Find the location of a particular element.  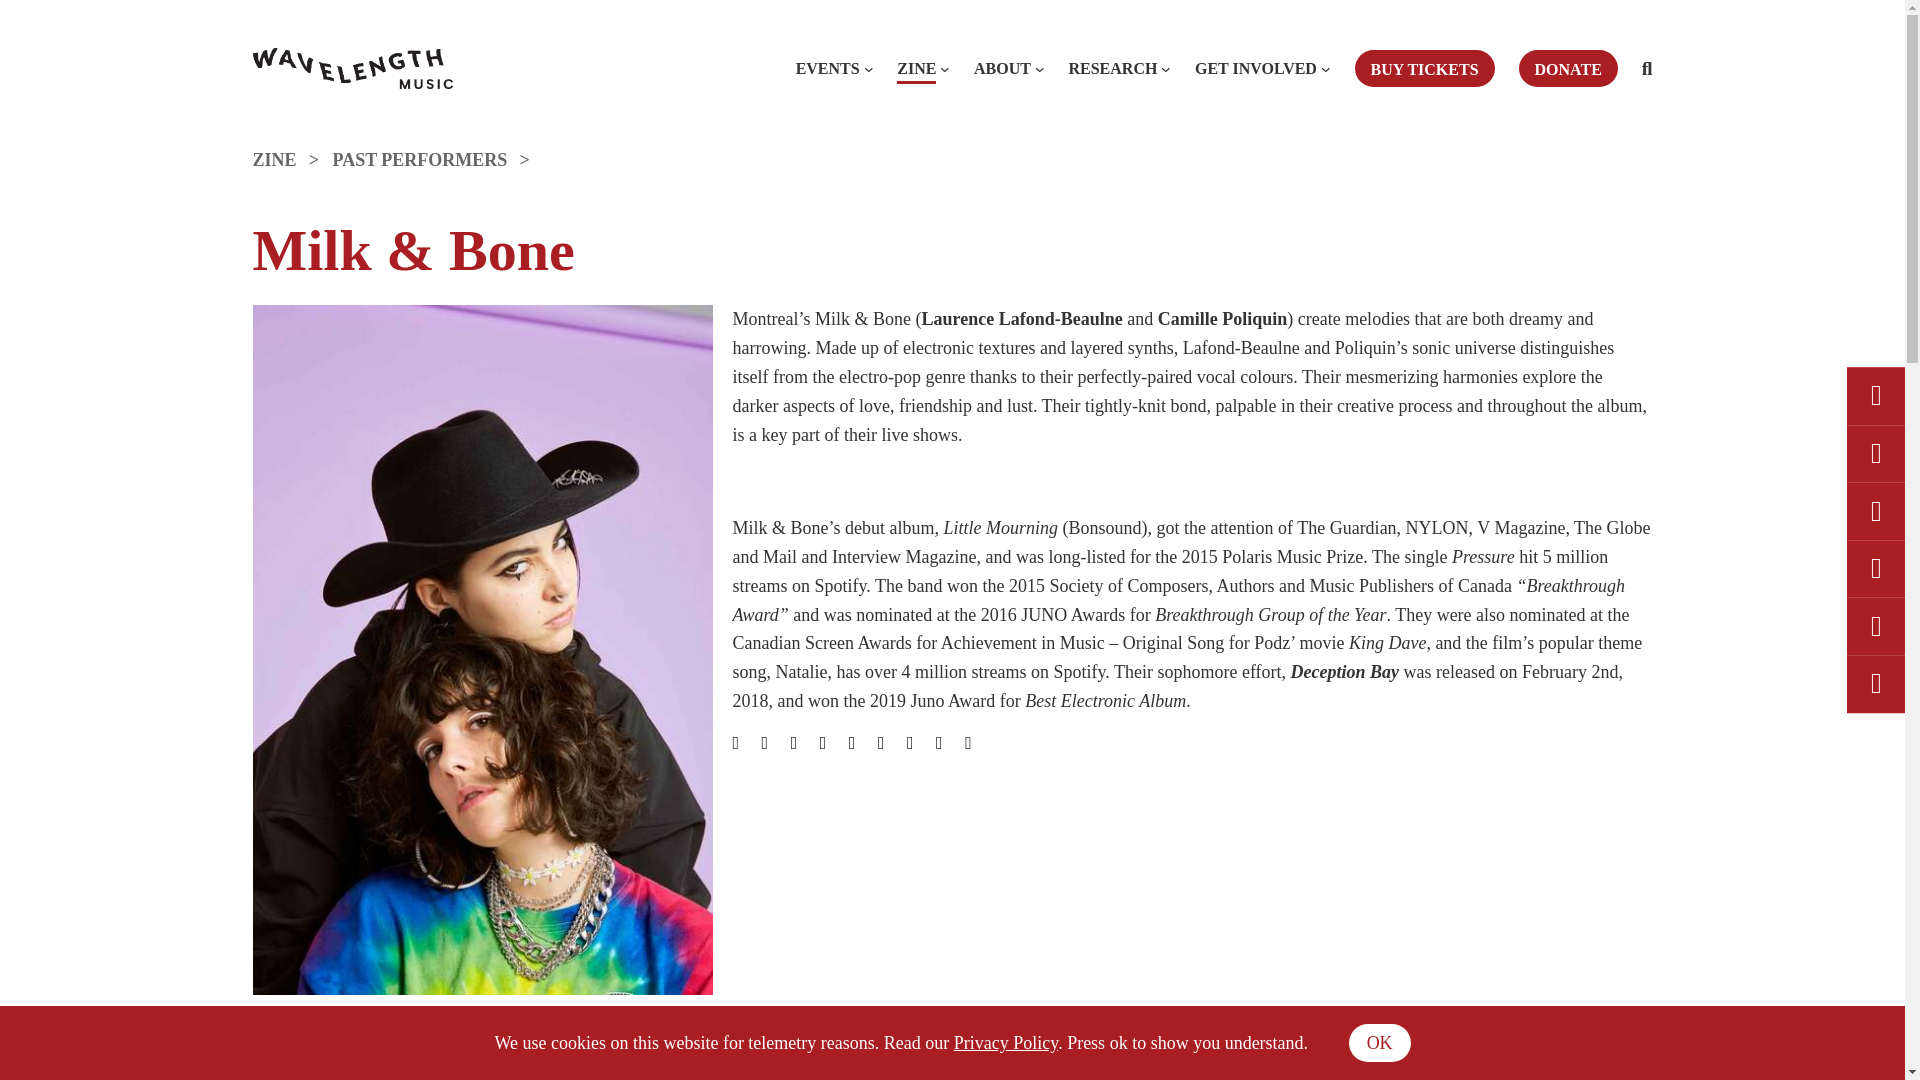

ZINE is located at coordinates (292, 160).